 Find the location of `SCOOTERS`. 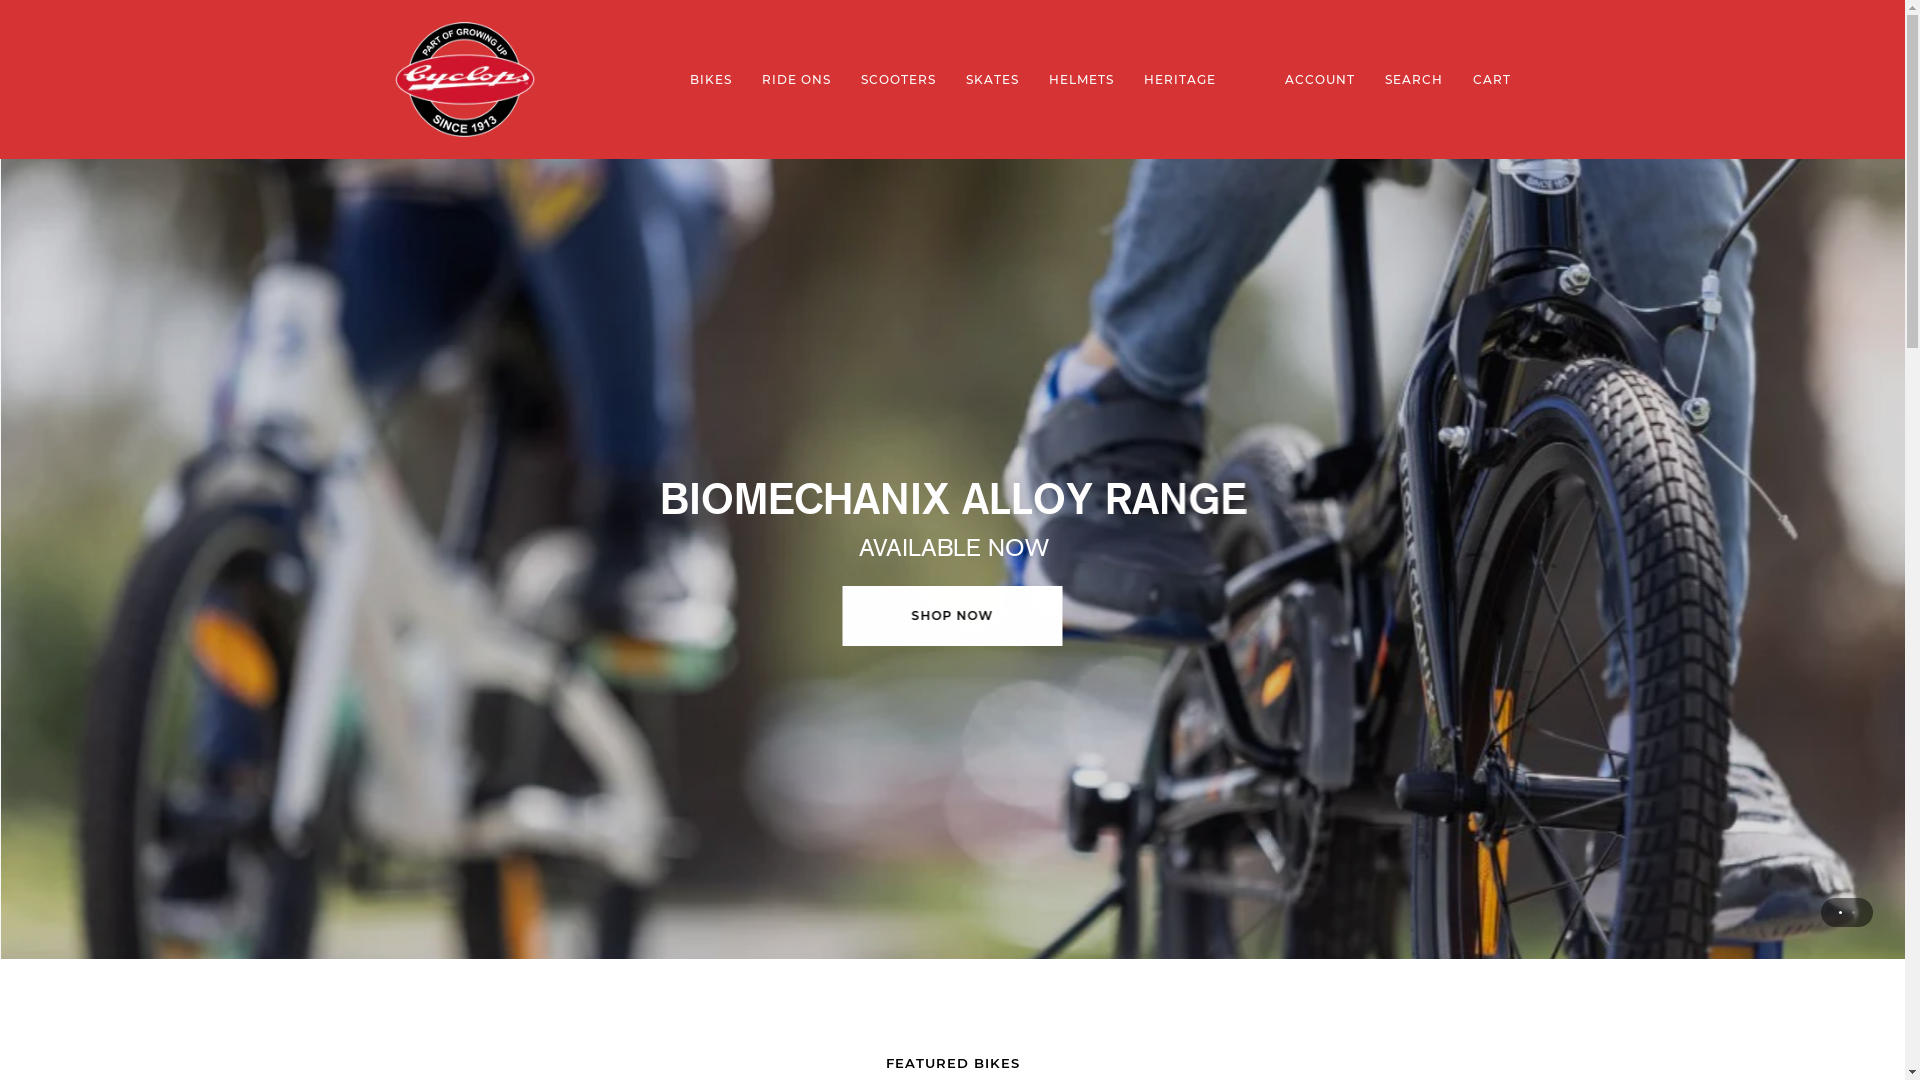

SCOOTERS is located at coordinates (898, 80).